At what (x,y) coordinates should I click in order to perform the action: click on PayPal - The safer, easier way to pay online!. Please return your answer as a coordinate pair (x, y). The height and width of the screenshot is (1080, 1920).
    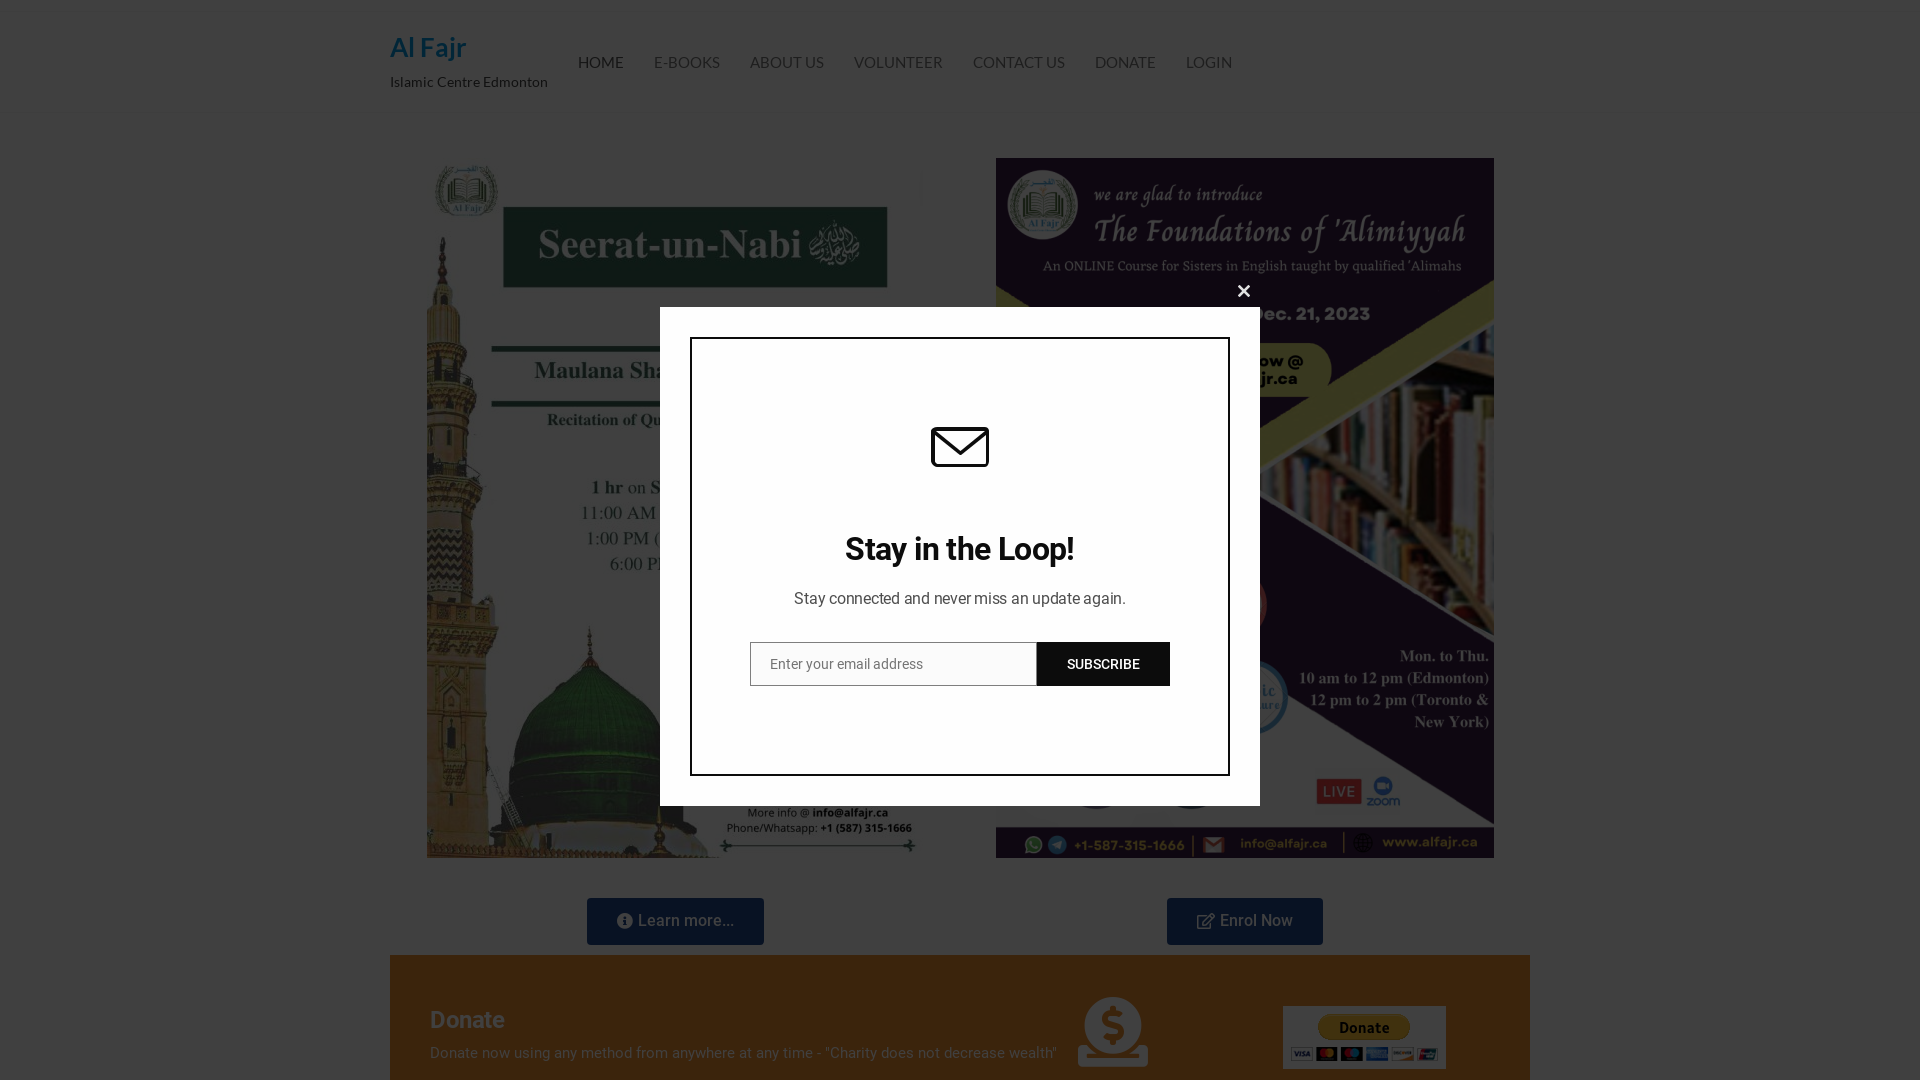
    Looking at the image, I should click on (1364, 1038).